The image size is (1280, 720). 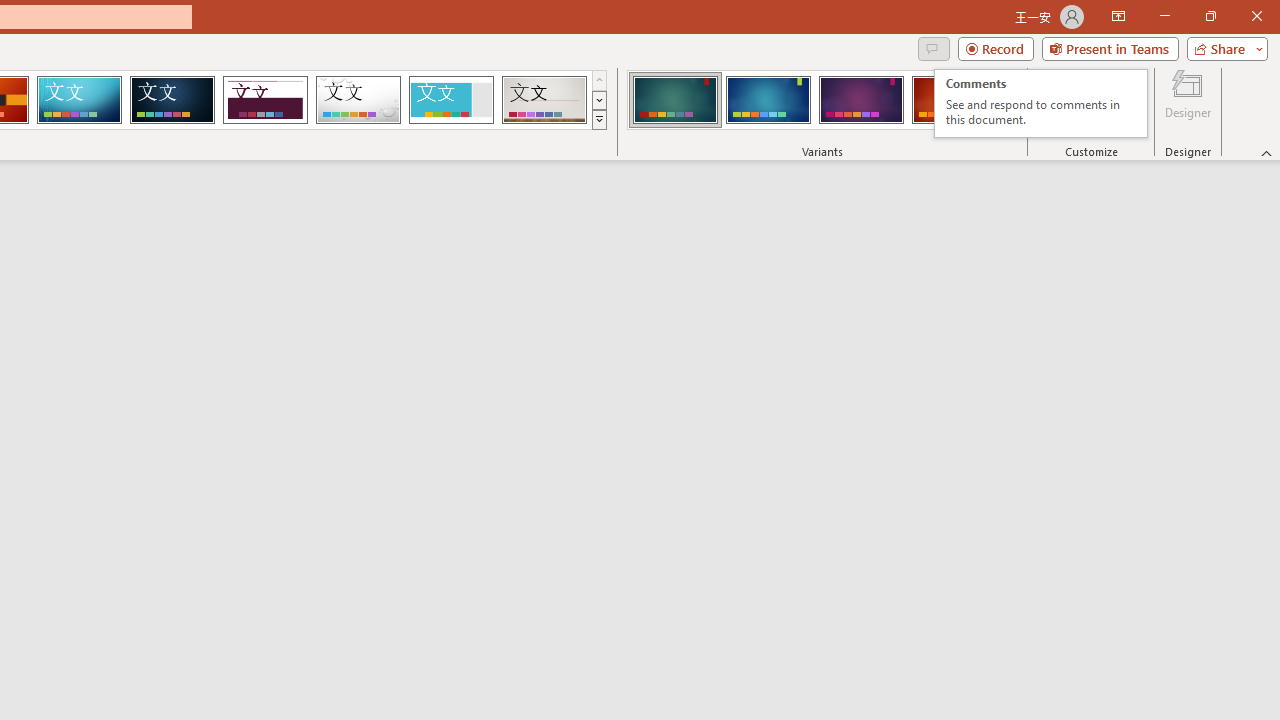 What do you see at coordinates (1041, 104) in the screenshot?
I see `Ion Variant 4` at bounding box center [1041, 104].